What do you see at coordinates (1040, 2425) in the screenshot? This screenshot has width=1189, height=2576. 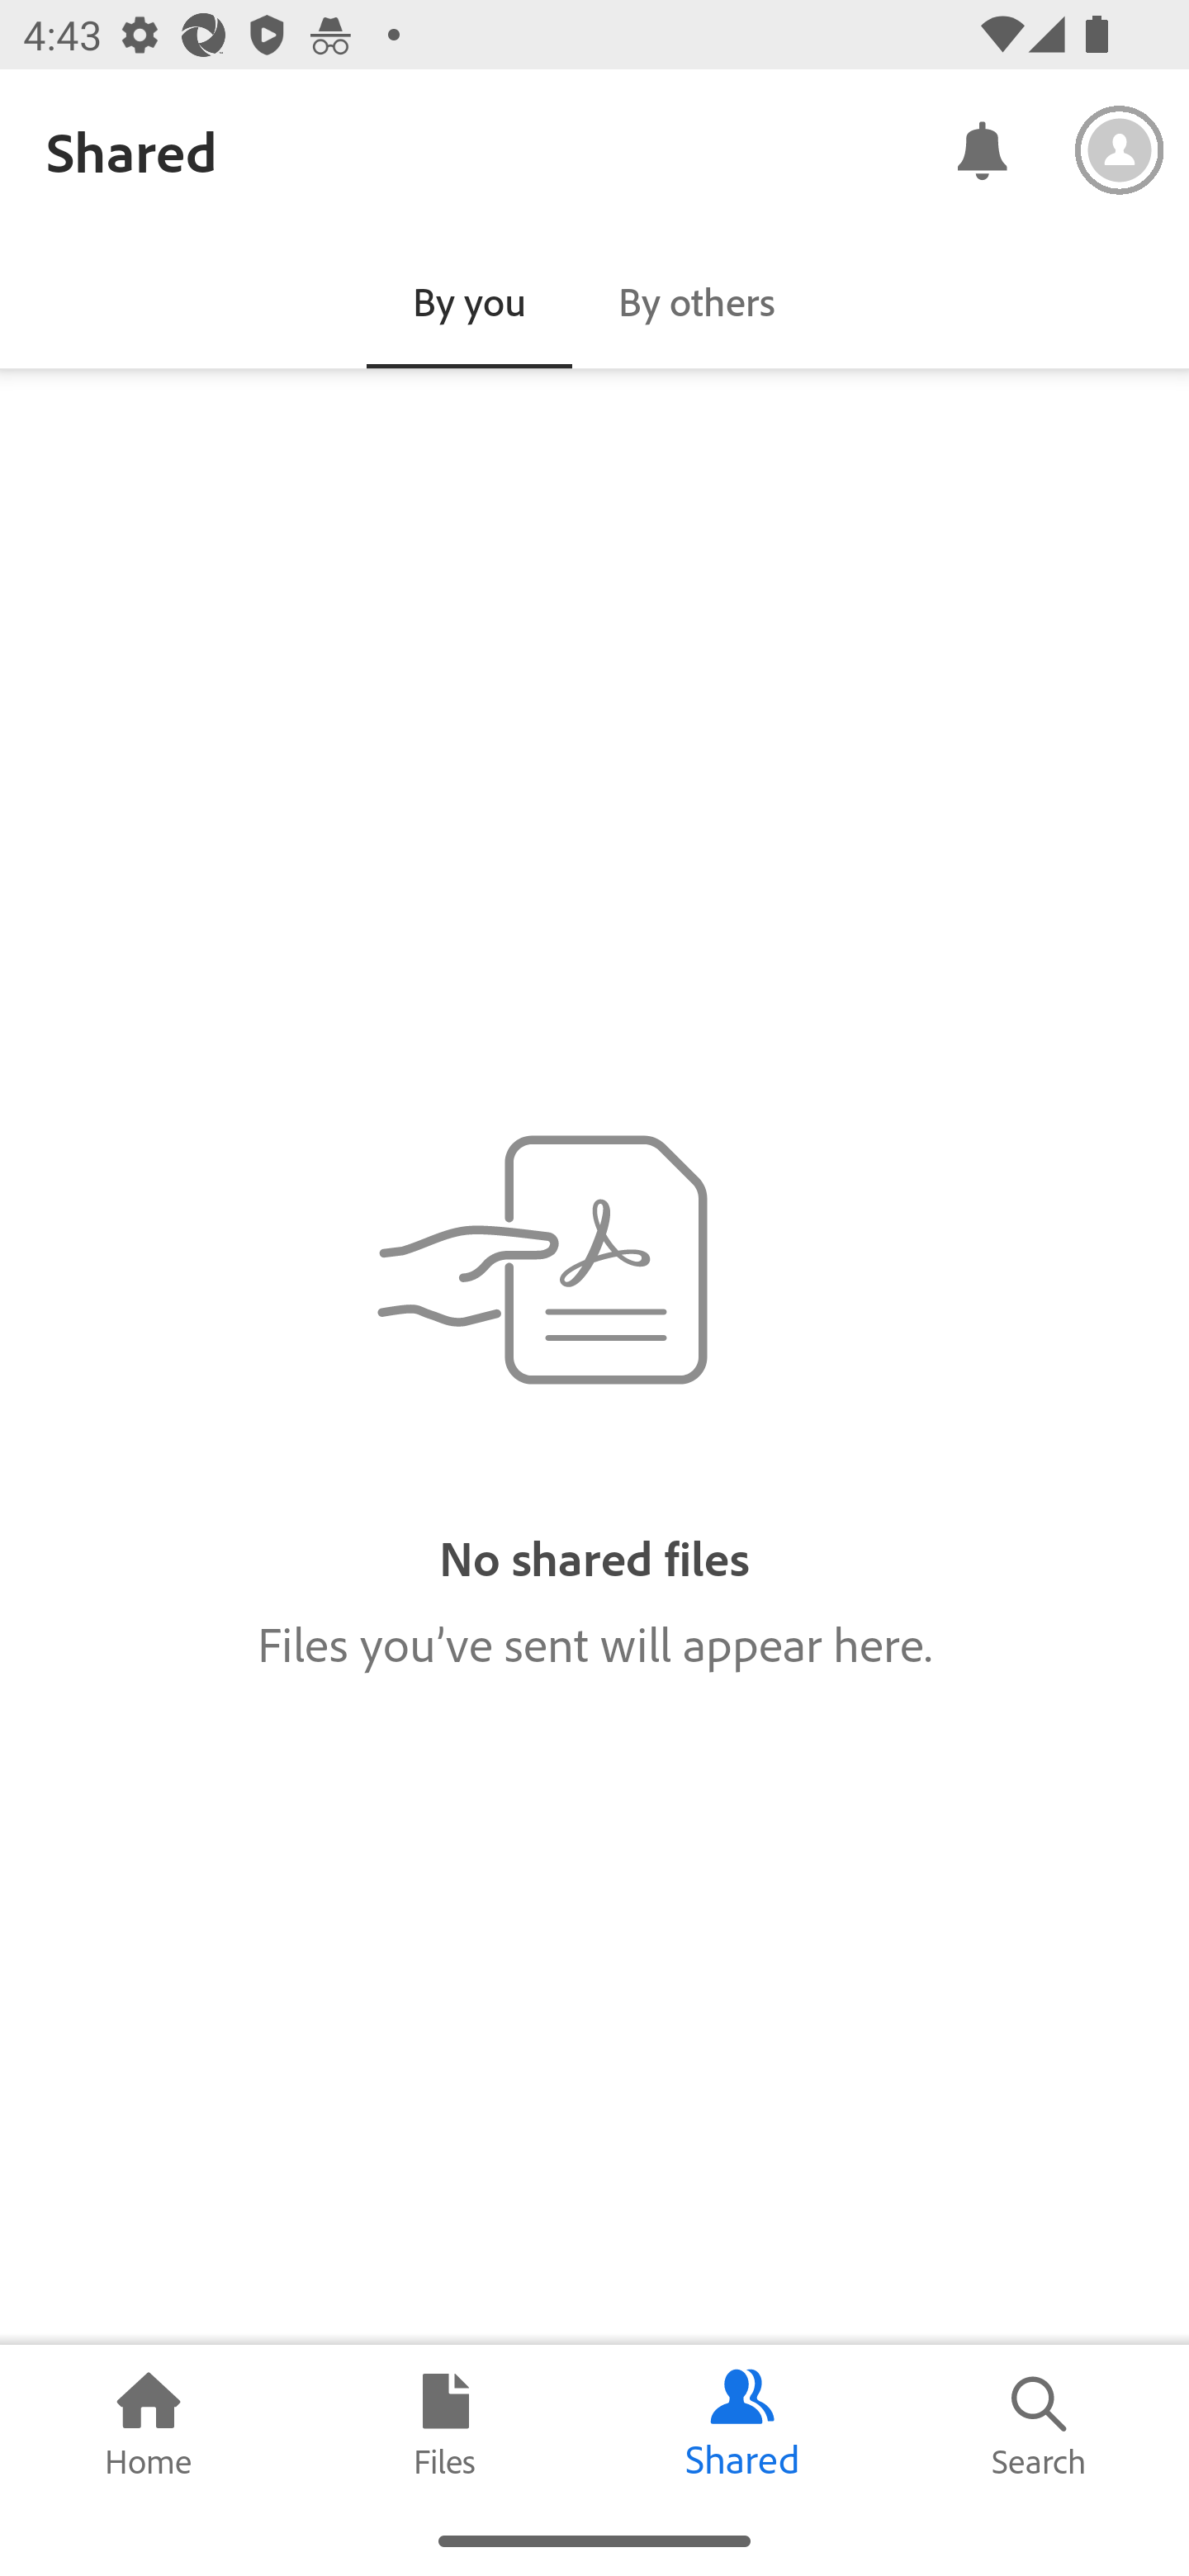 I see `Search` at bounding box center [1040, 2425].